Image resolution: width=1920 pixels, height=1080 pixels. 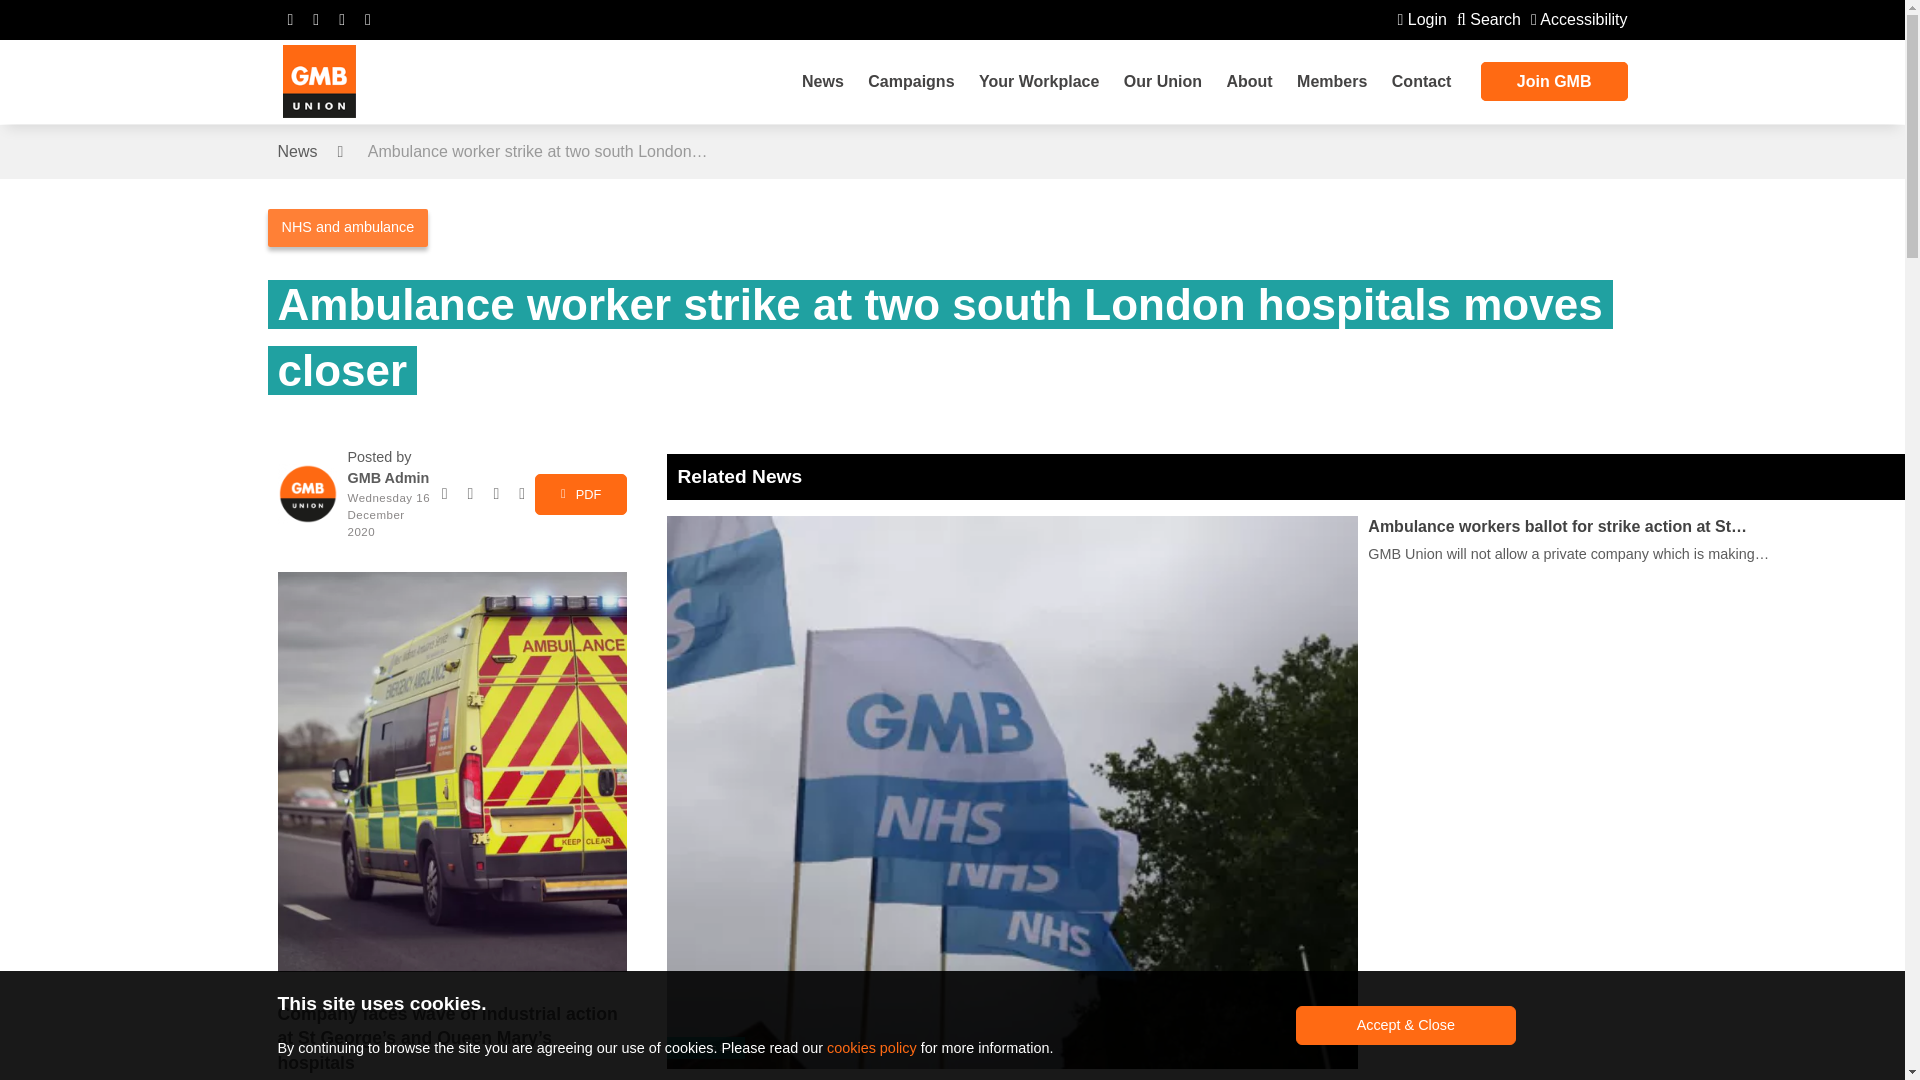 I want to click on Your Workplace, so click(x=1039, y=82).